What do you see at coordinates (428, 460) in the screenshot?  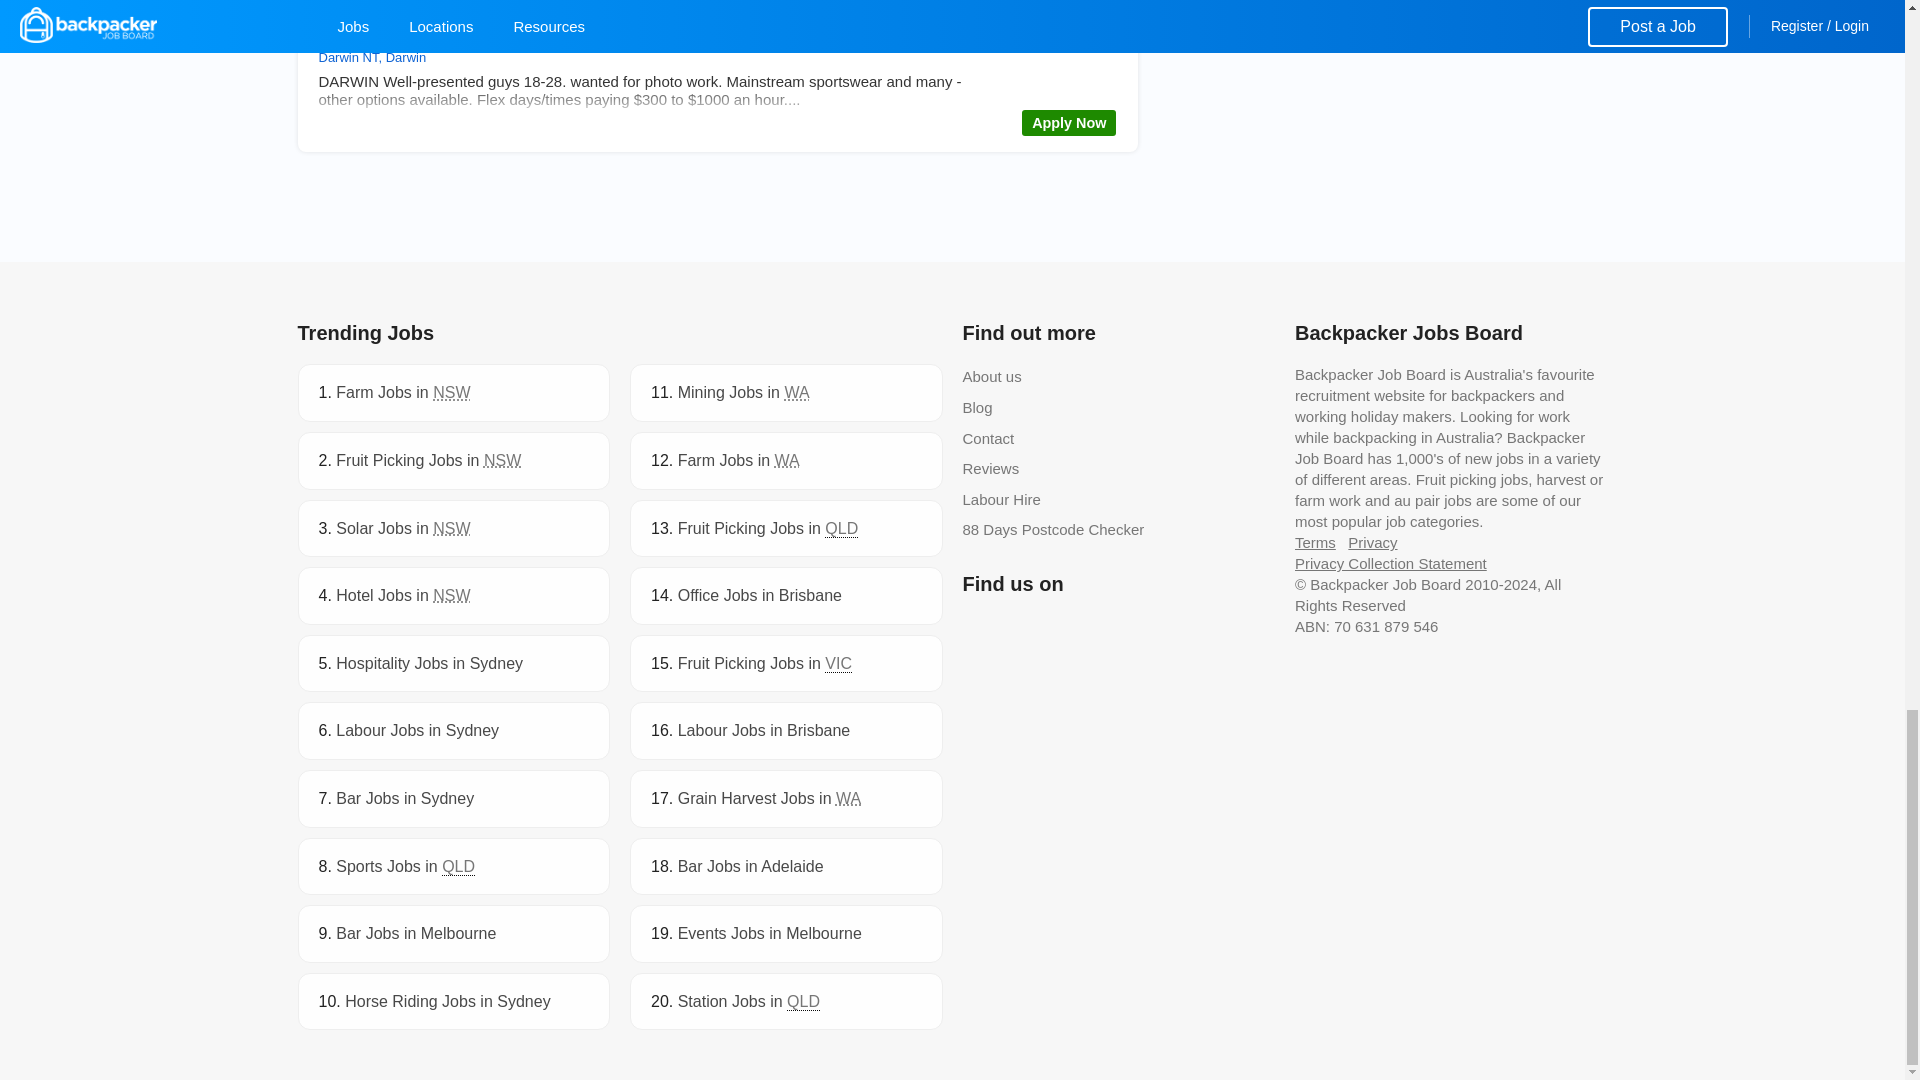 I see `Fruit Picking Jobs in NSW` at bounding box center [428, 460].